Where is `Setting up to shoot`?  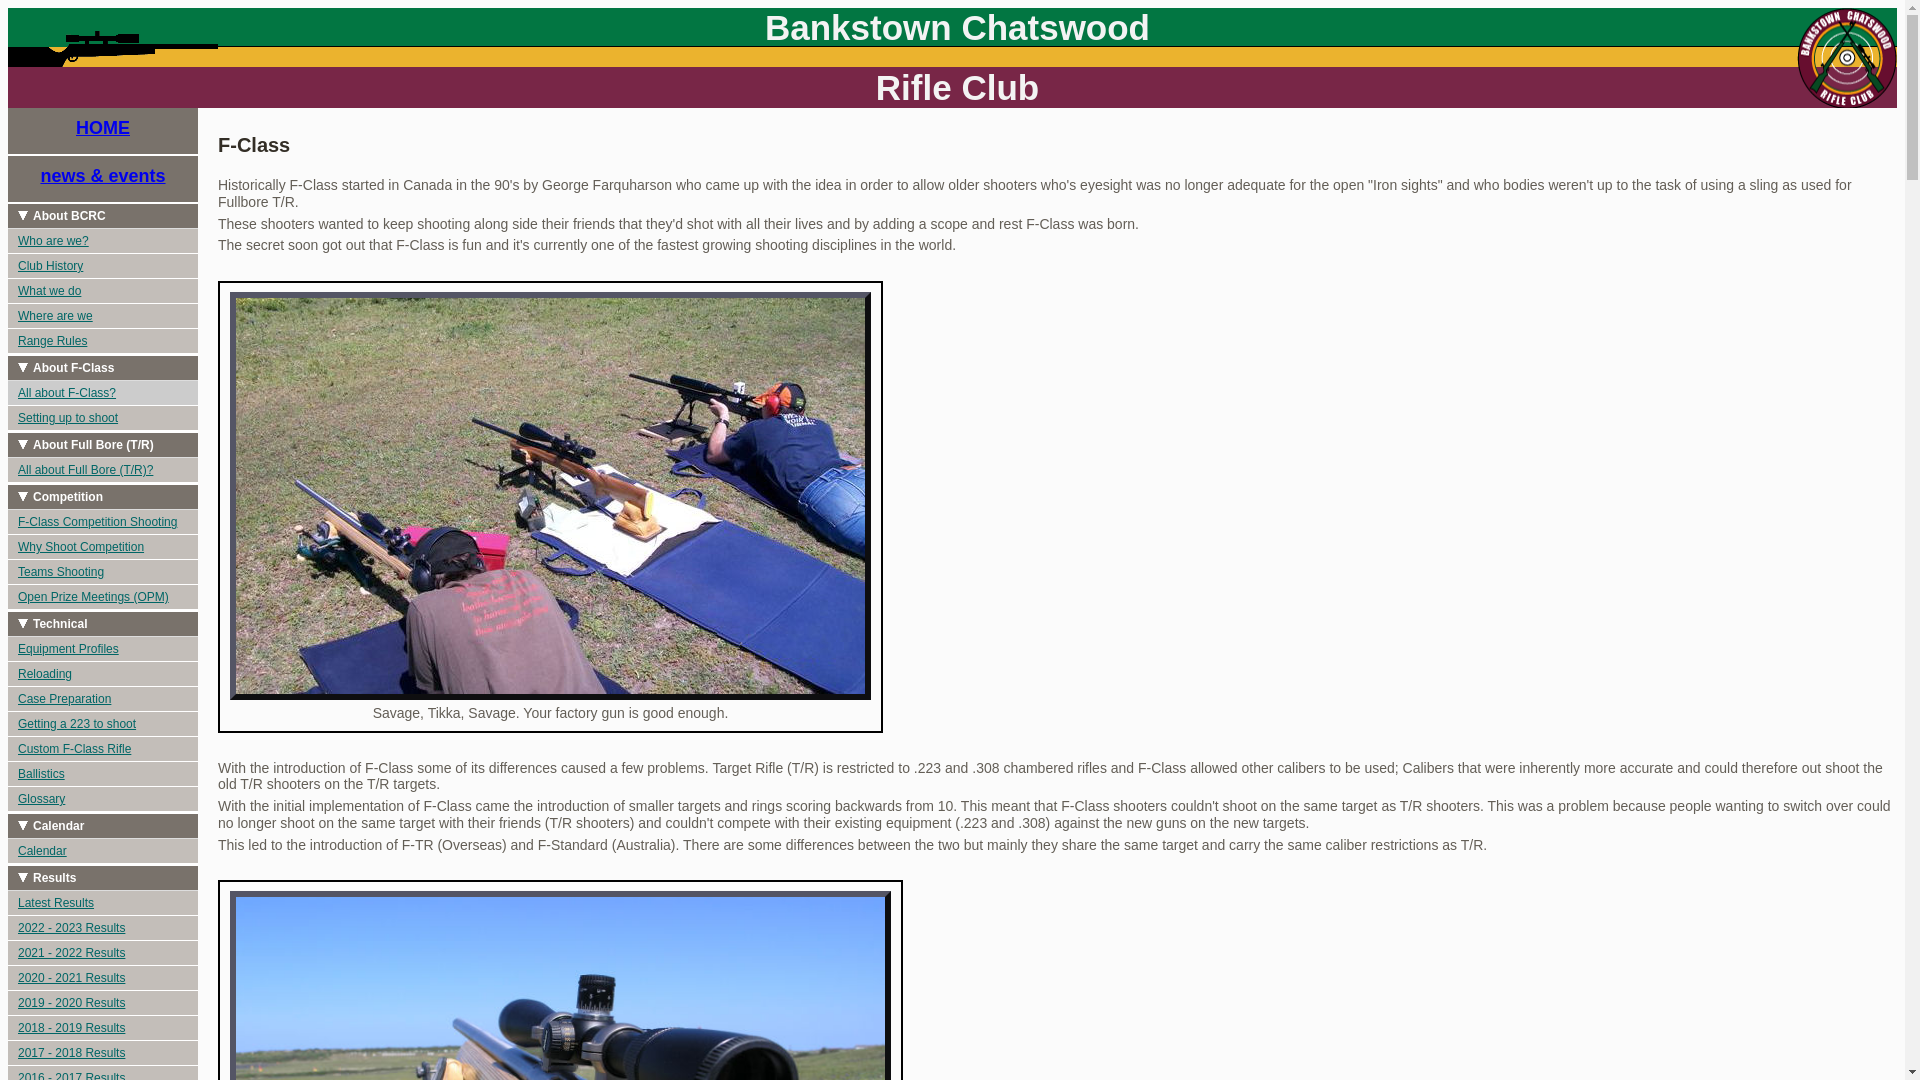
Setting up to shoot is located at coordinates (103, 418).